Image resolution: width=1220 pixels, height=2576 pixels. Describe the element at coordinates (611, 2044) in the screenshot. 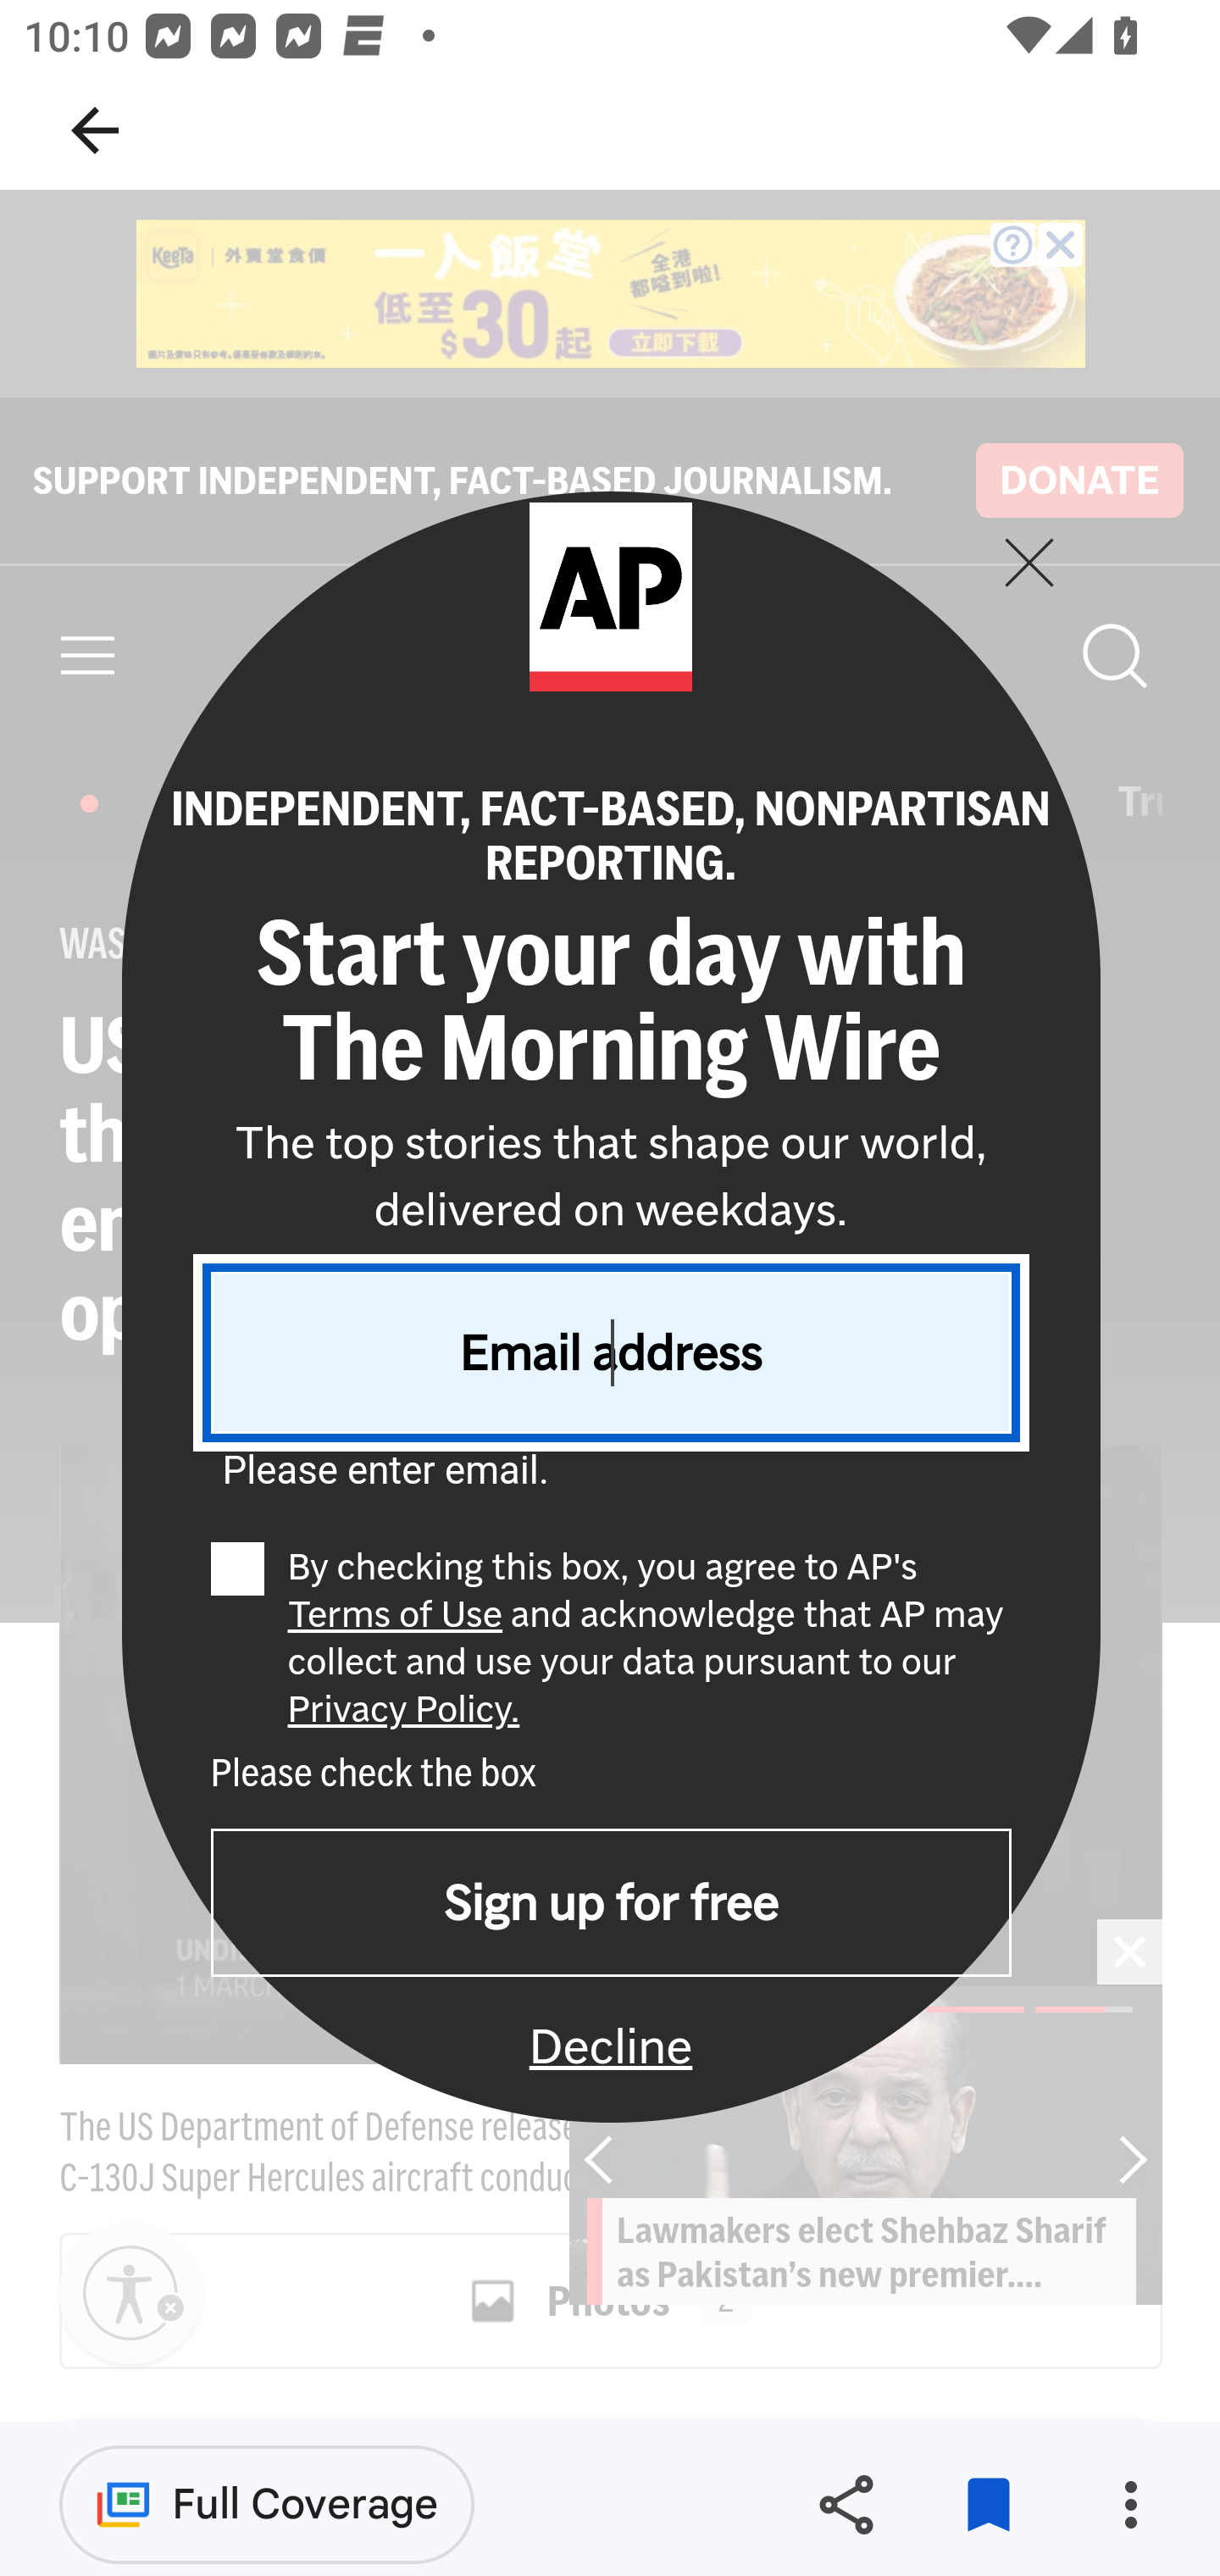

I see `Decline; close the dialog` at that location.